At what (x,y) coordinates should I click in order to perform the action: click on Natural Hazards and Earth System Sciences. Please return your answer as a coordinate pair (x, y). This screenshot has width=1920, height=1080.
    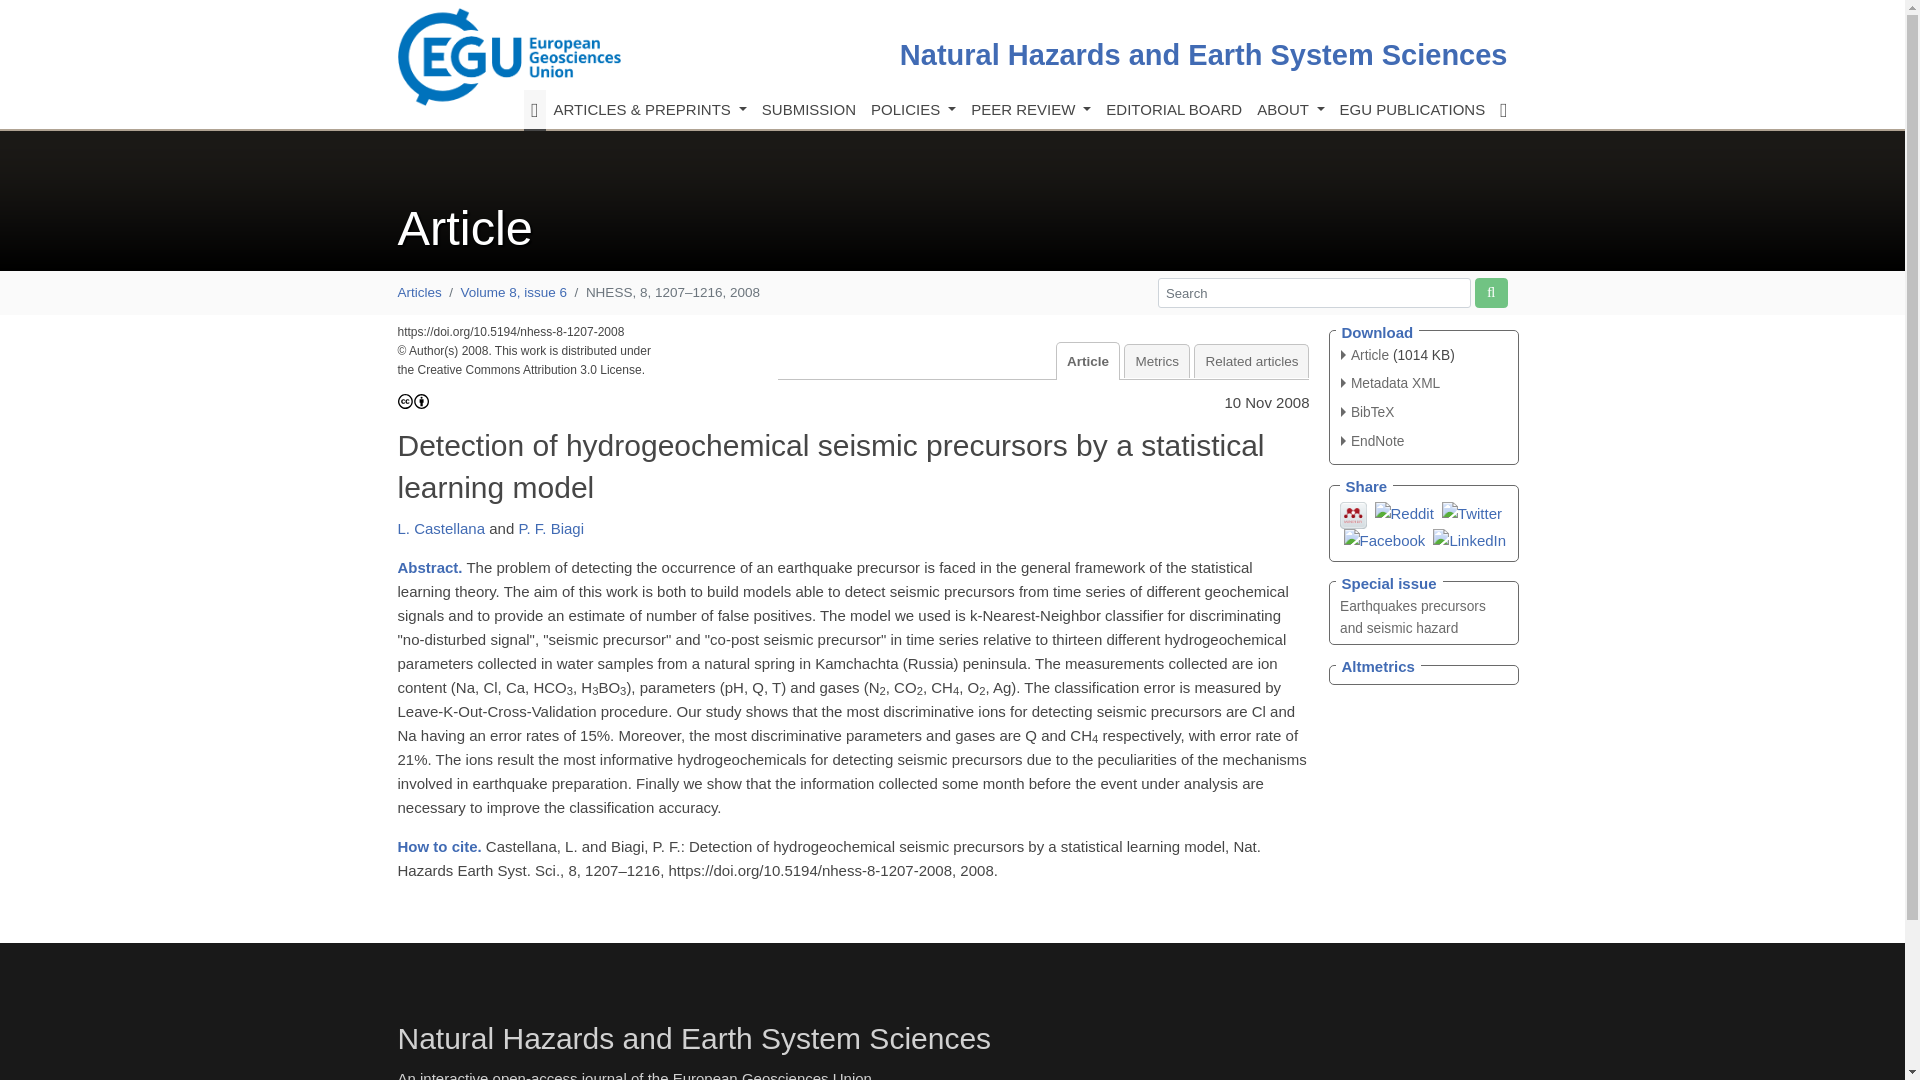
    Looking at the image, I should click on (1204, 54).